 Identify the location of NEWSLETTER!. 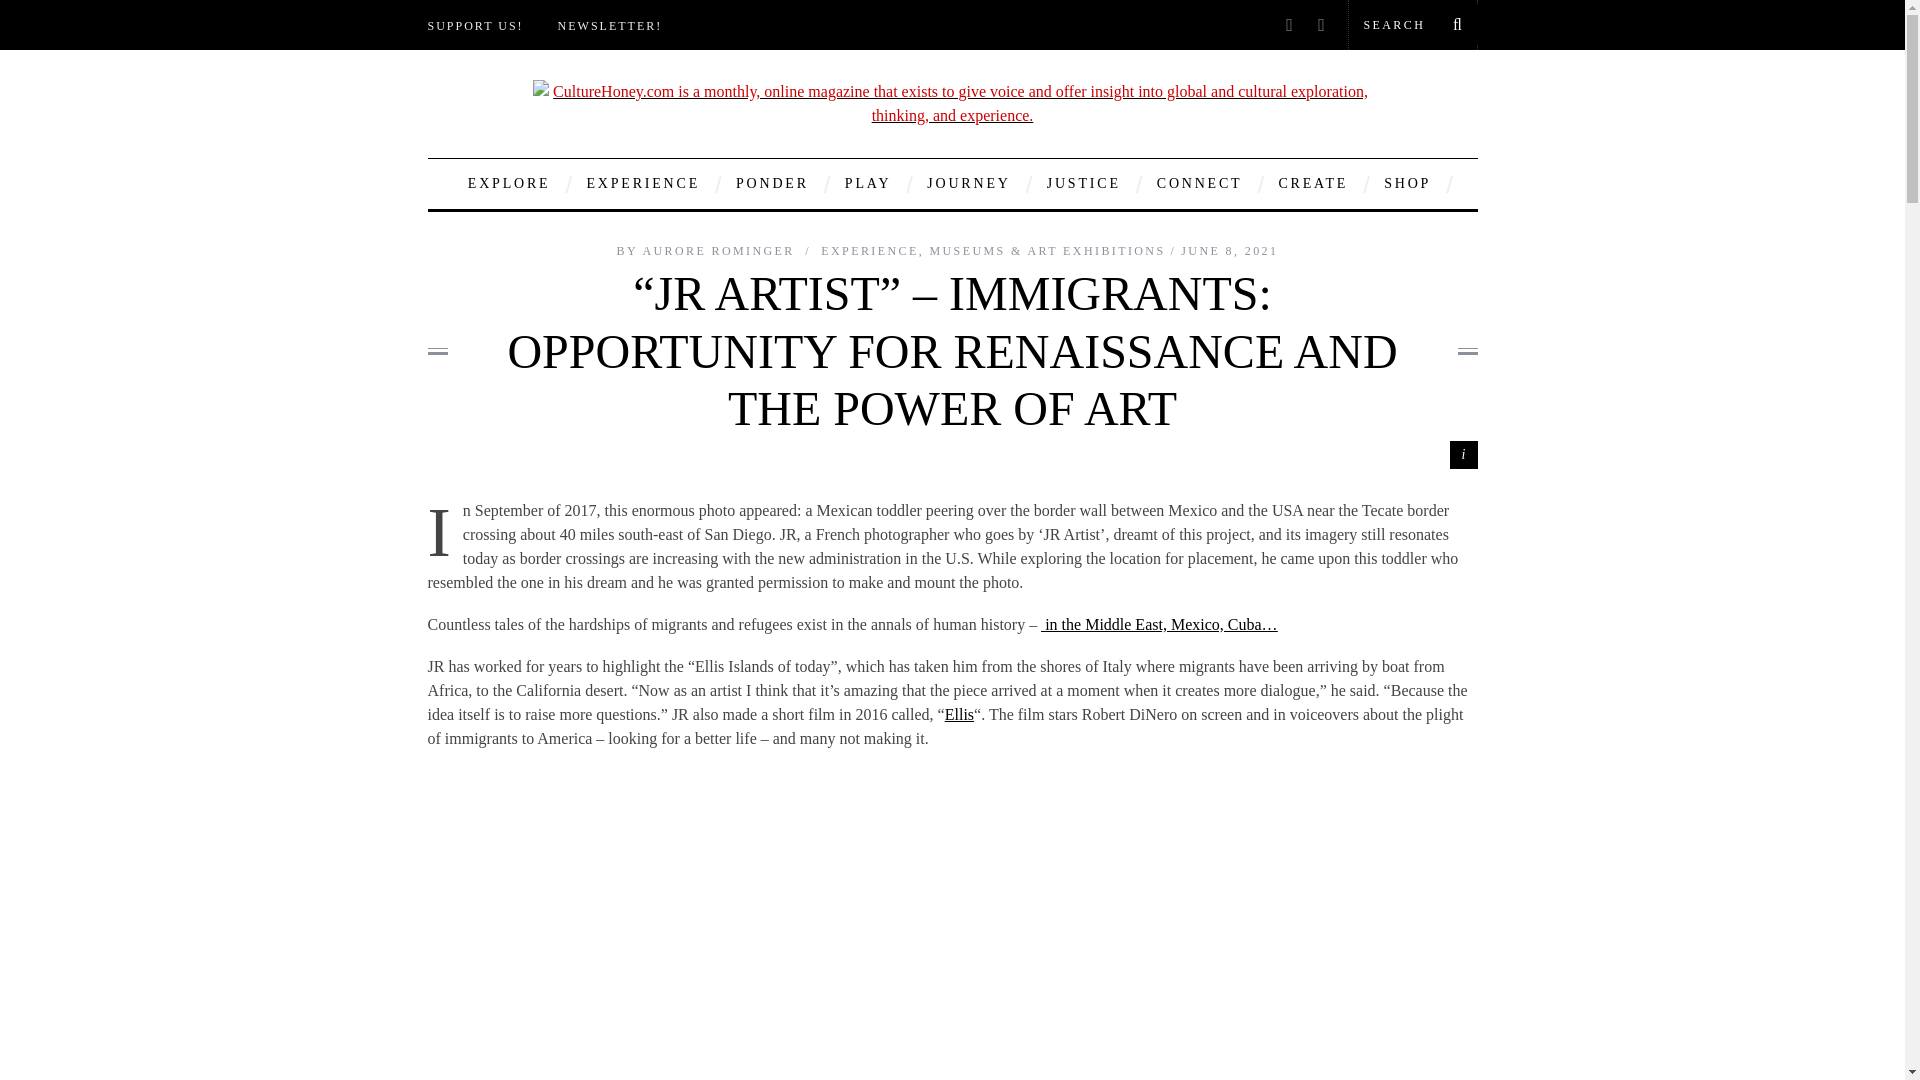
(610, 32).